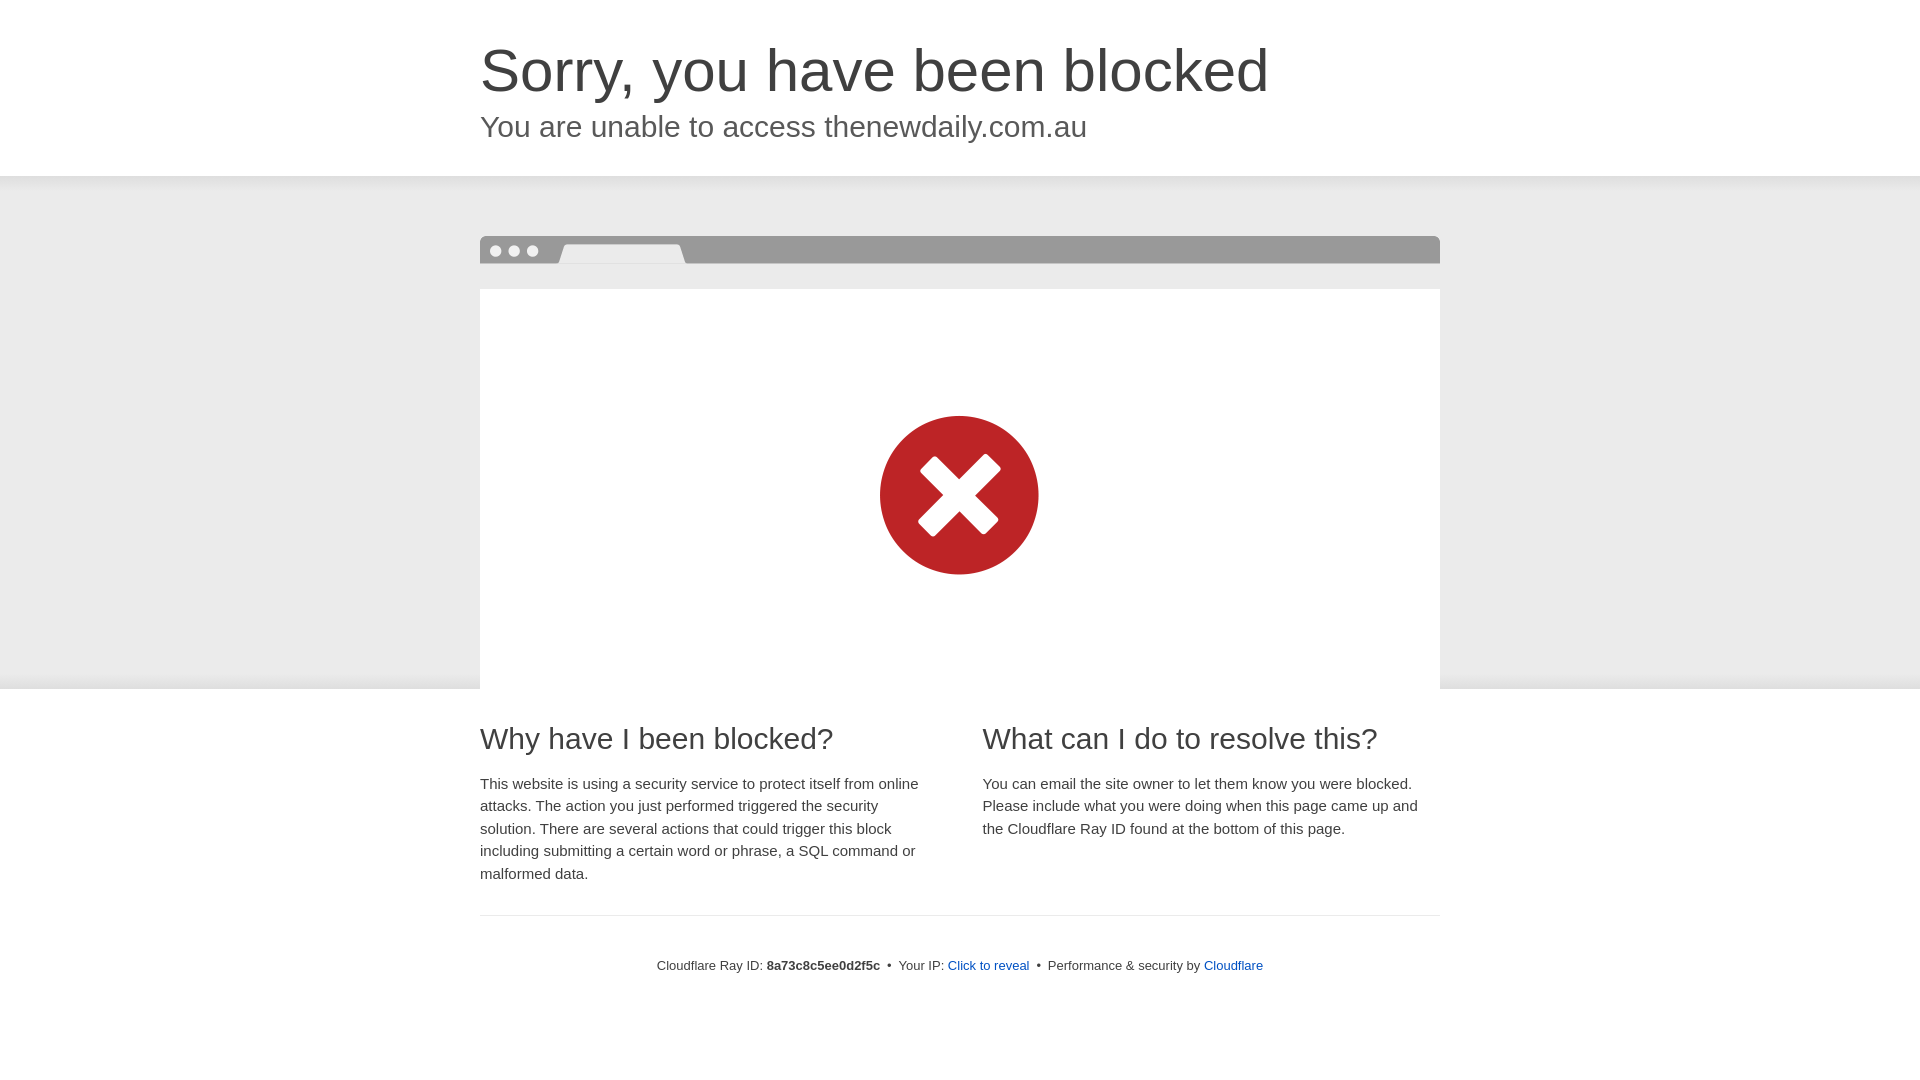 The image size is (1920, 1080). What do you see at coordinates (1233, 965) in the screenshot?
I see `Cloudflare` at bounding box center [1233, 965].